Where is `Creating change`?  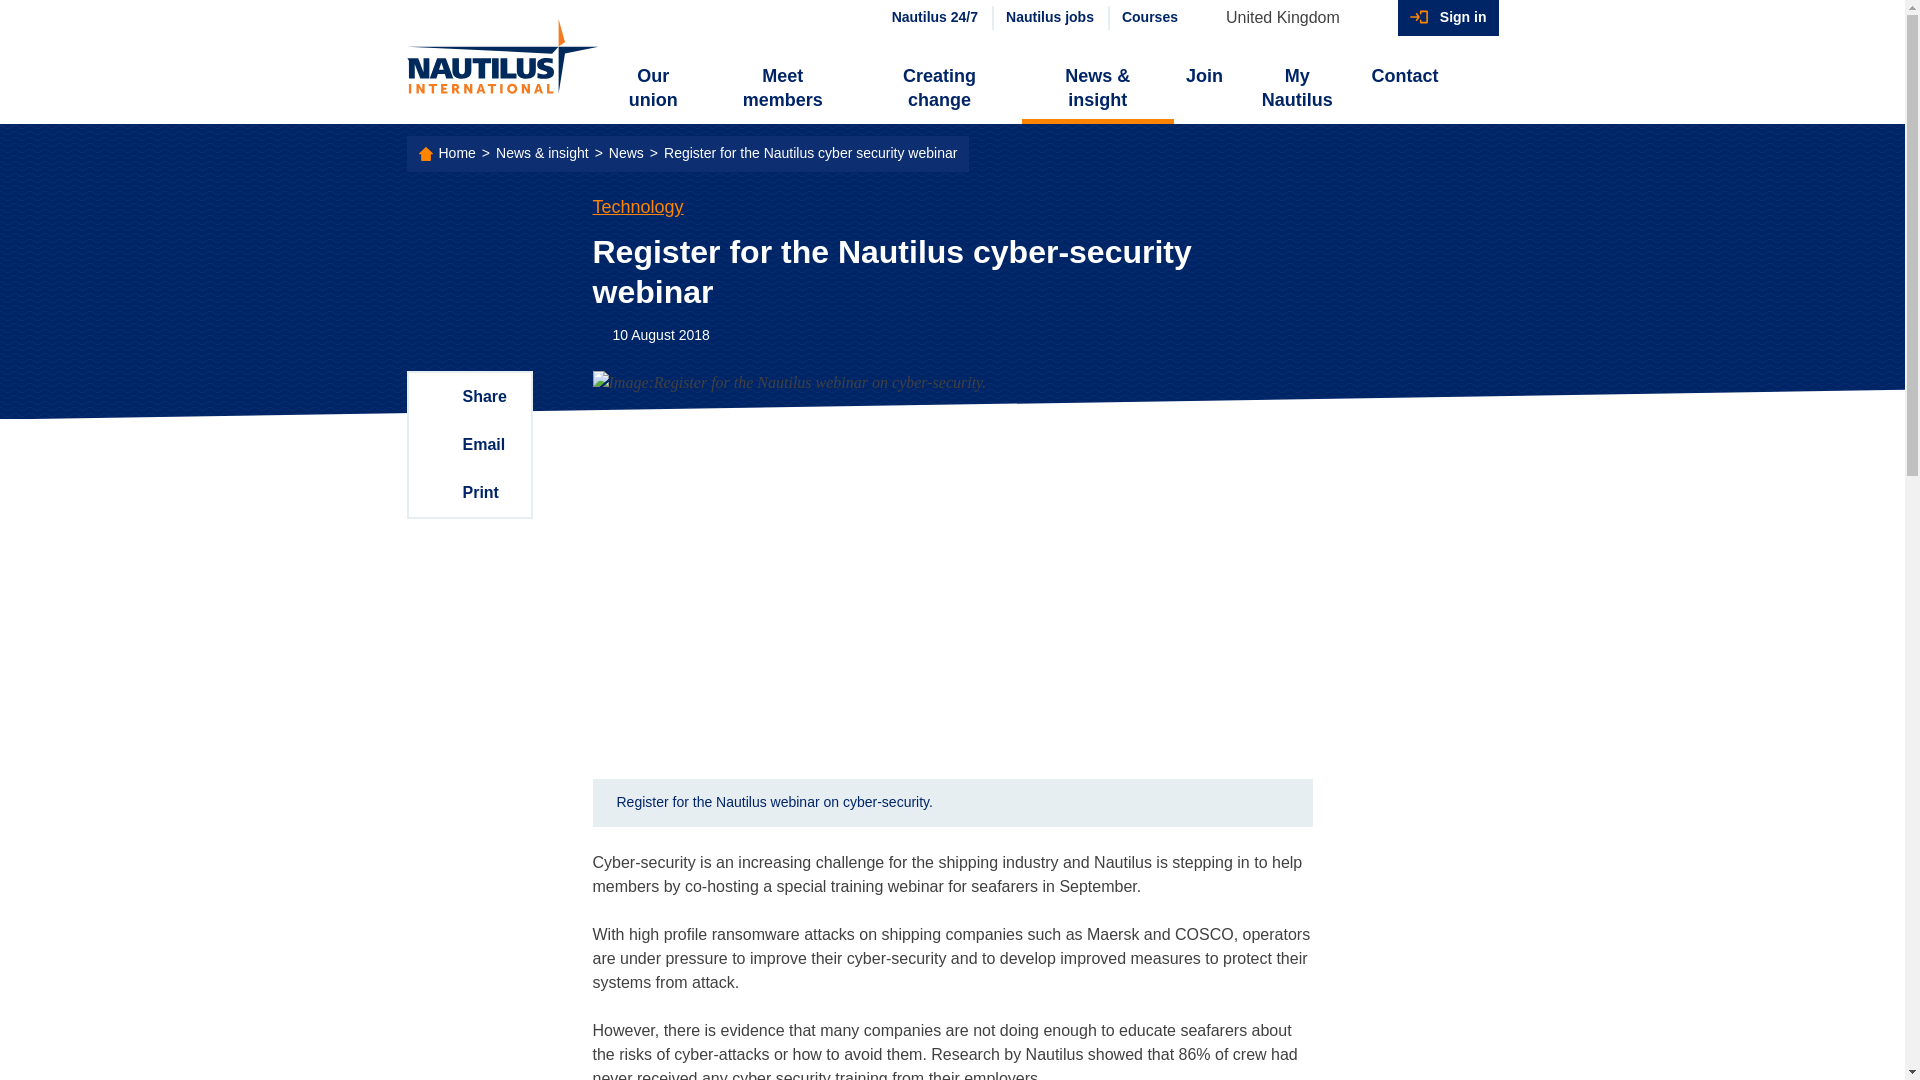
Creating change is located at coordinates (938, 88).